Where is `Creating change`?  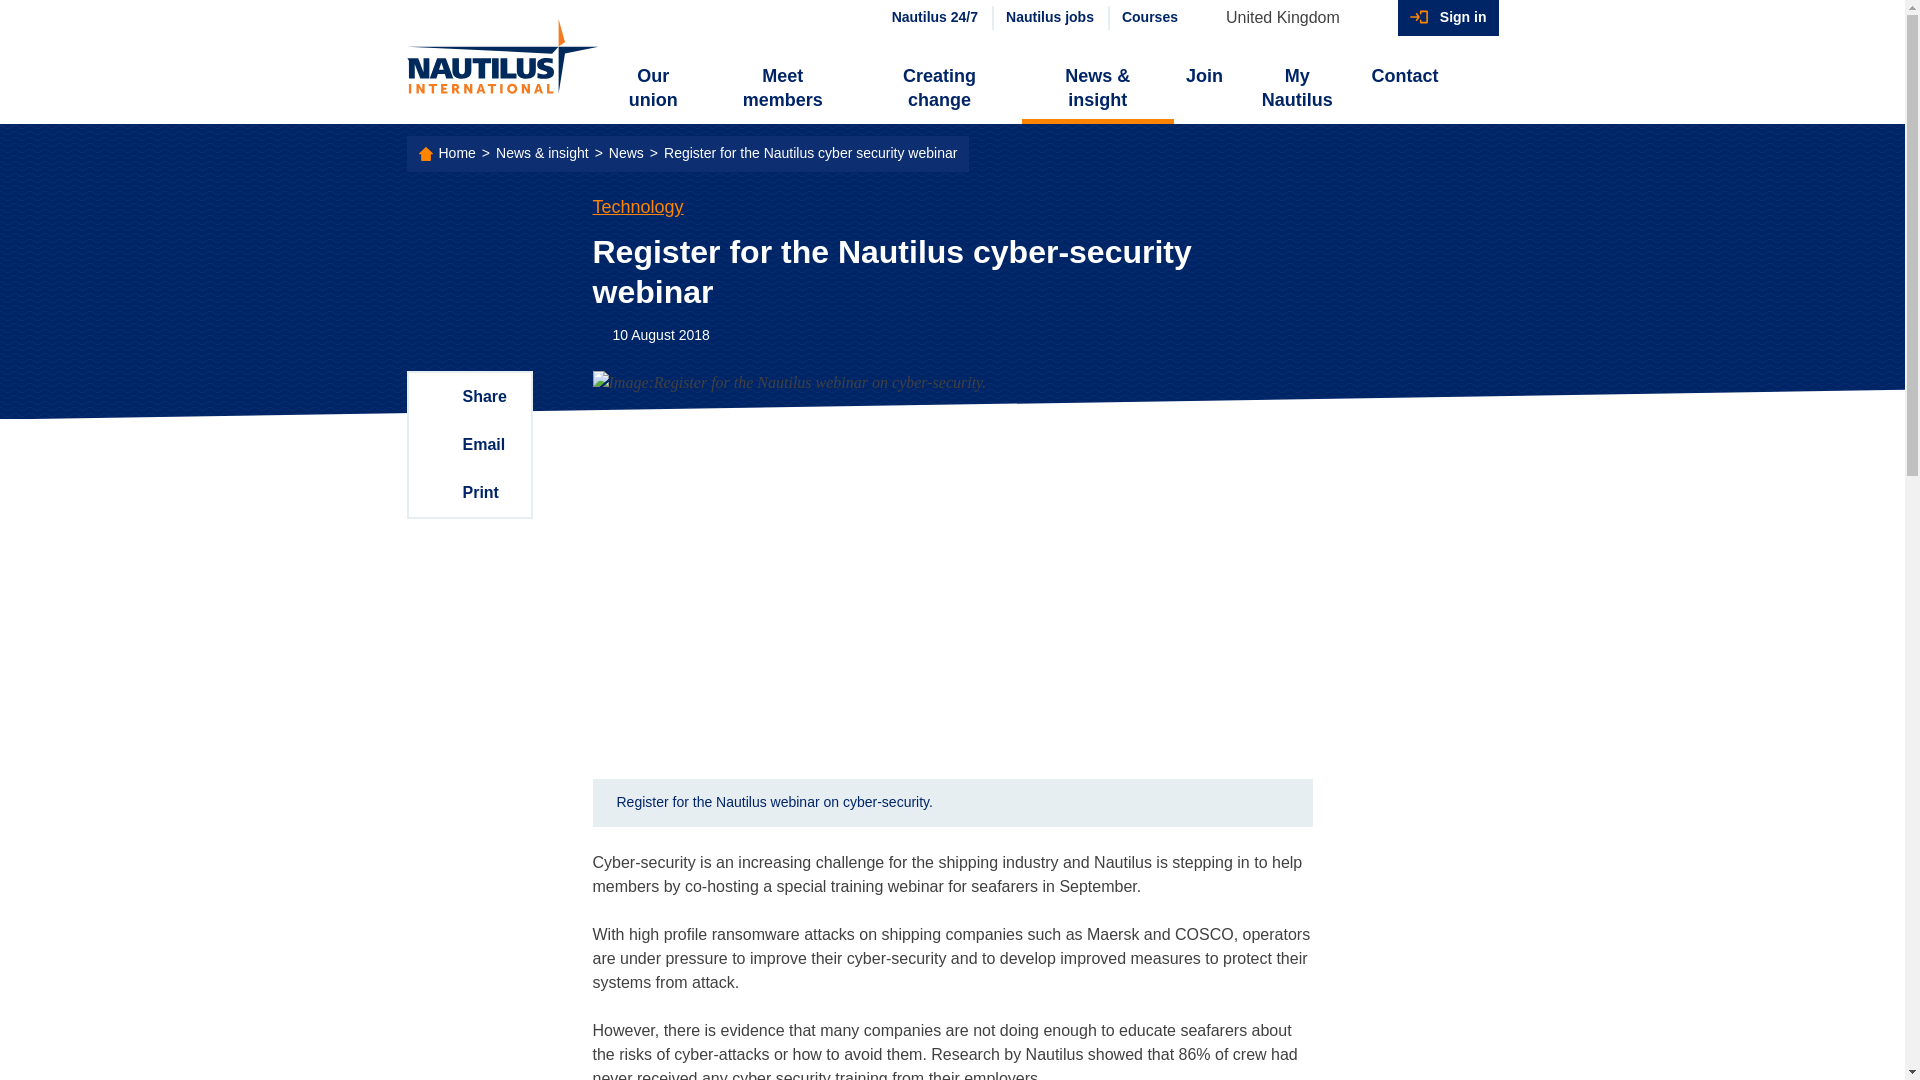
Creating change is located at coordinates (938, 88).